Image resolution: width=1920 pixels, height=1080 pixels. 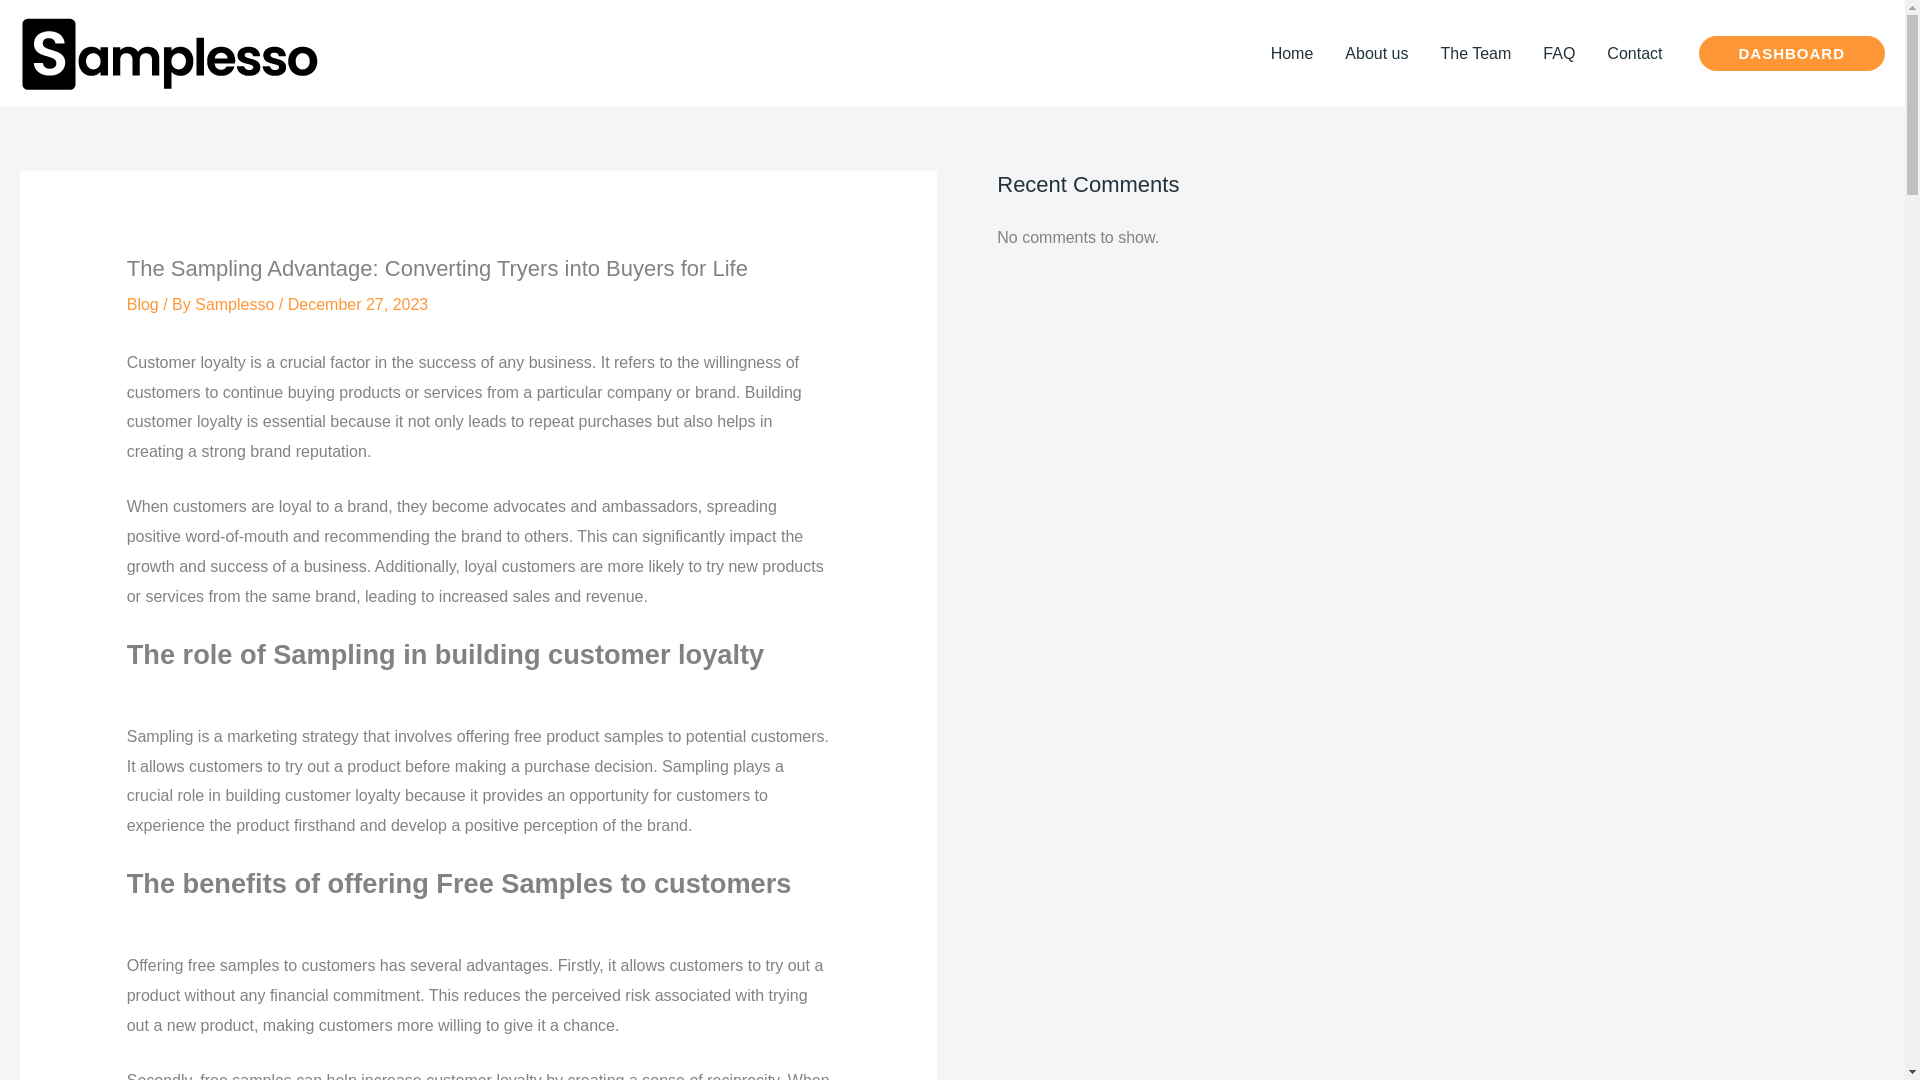 What do you see at coordinates (1292, 52) in the screenshot?
I see `Home` at bounding box center [1292, 52].